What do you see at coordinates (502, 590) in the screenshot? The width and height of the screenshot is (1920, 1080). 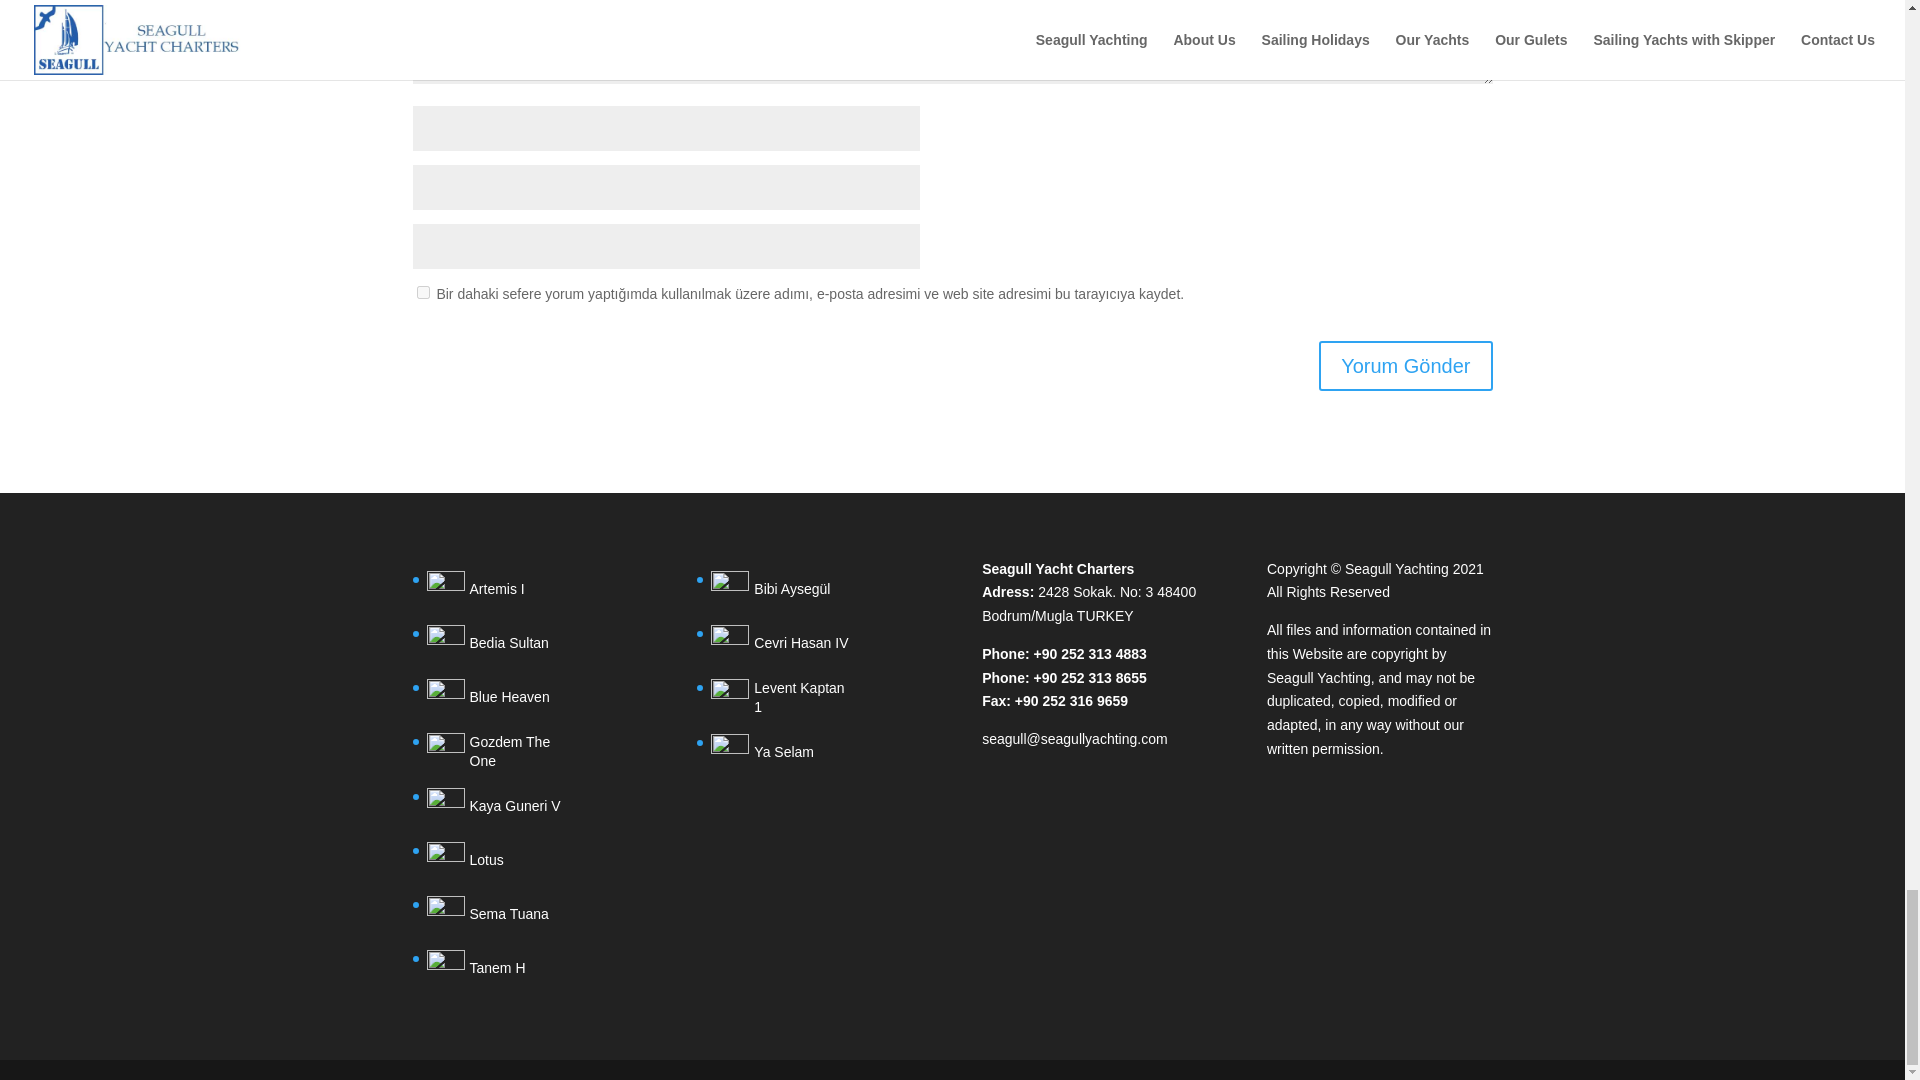 I see `Artemis I` at bounding box center [502, 590].